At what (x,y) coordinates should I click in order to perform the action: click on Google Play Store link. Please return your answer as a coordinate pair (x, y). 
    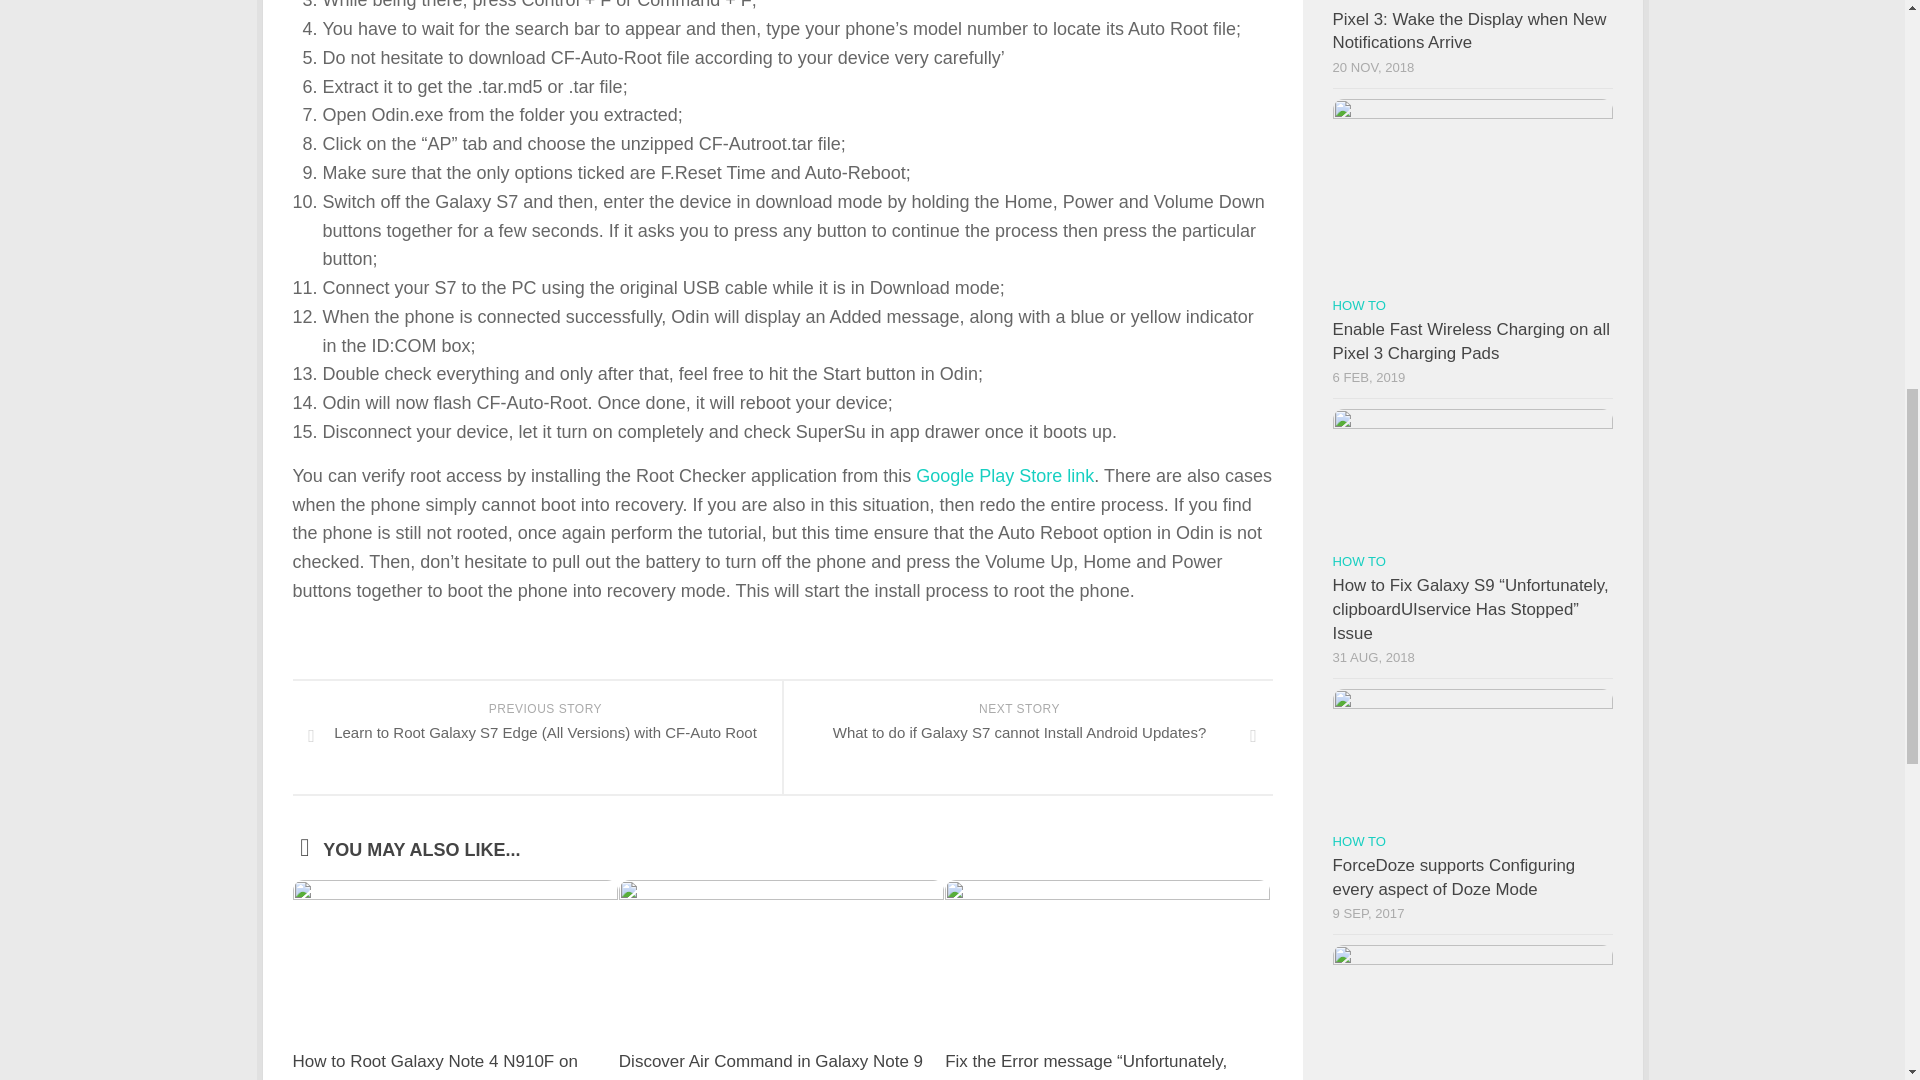
    Looking at the image, I should click on (1004, 476).